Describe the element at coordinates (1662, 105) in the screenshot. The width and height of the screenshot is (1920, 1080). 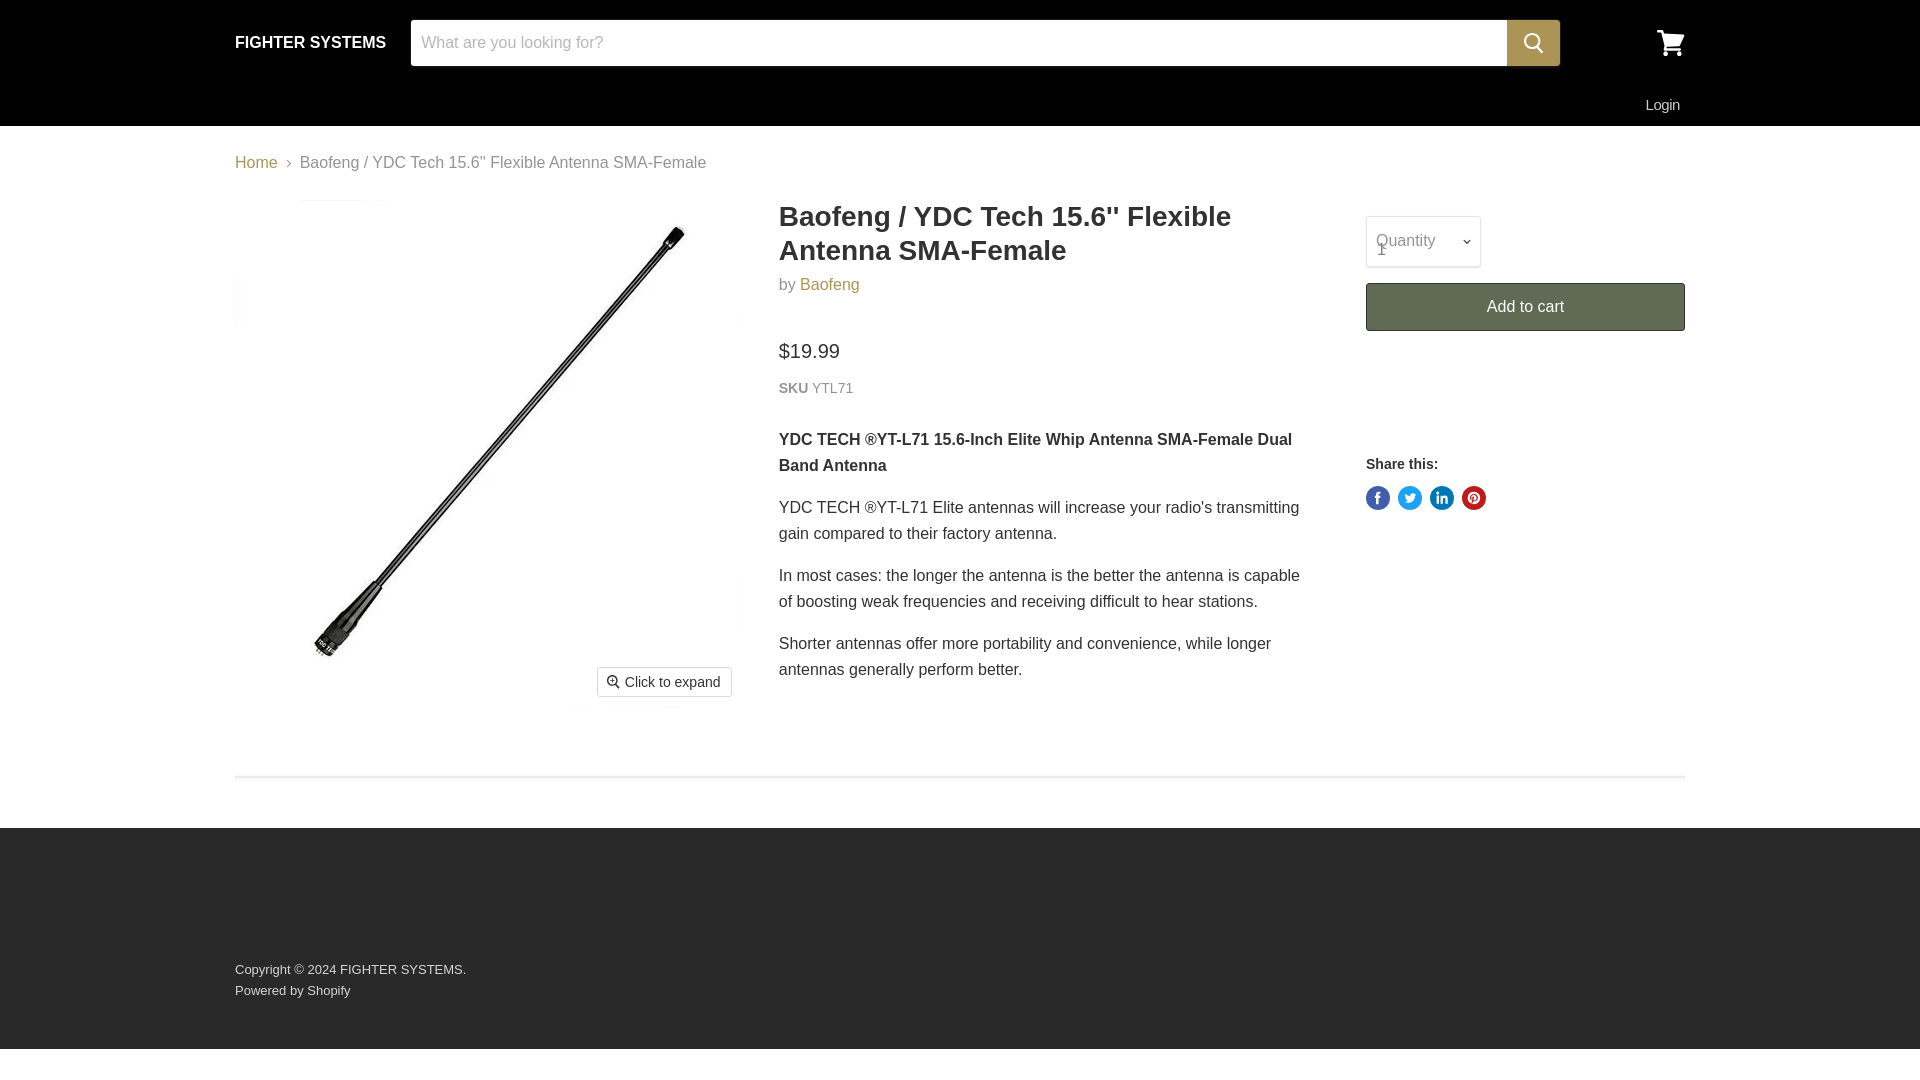
I see `Login` at that location.